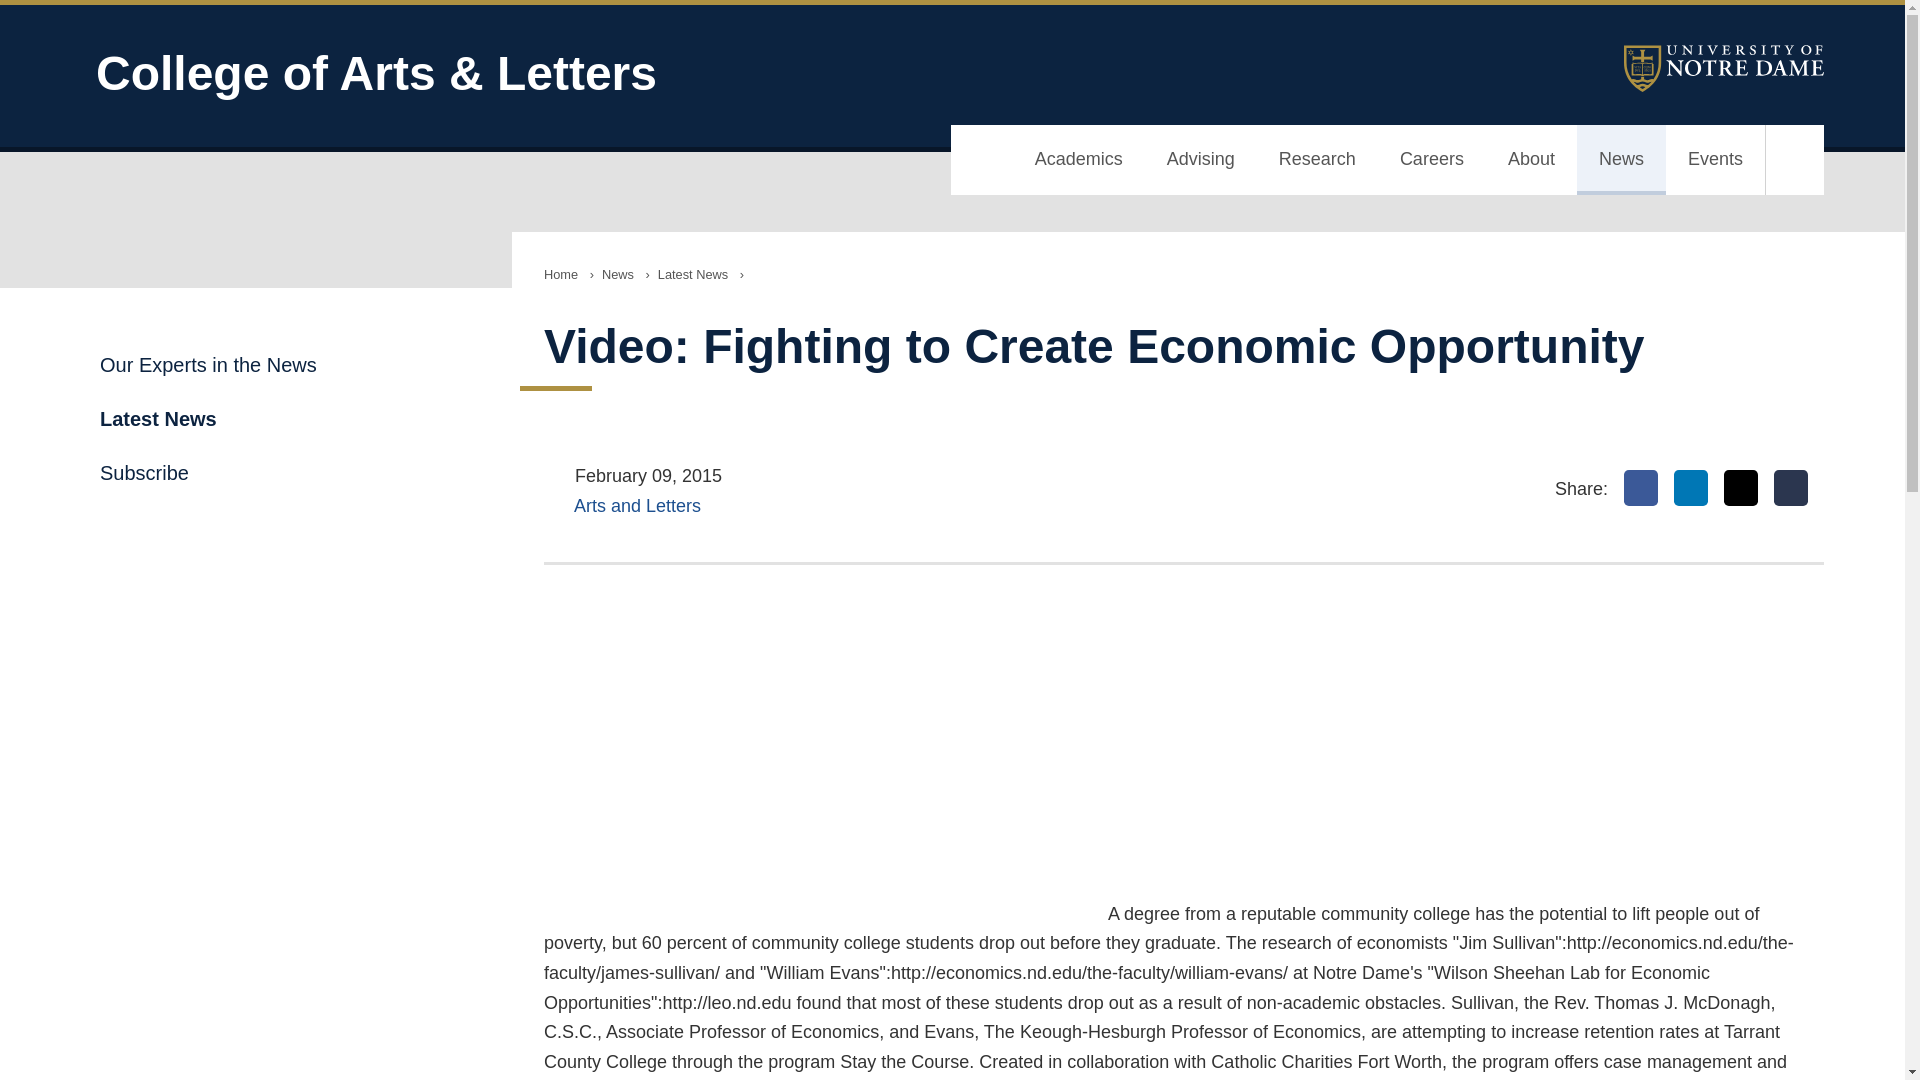  Describe the element at coordinates (1691, 488) in the screenshot. I see `LinkedIn` at that location.